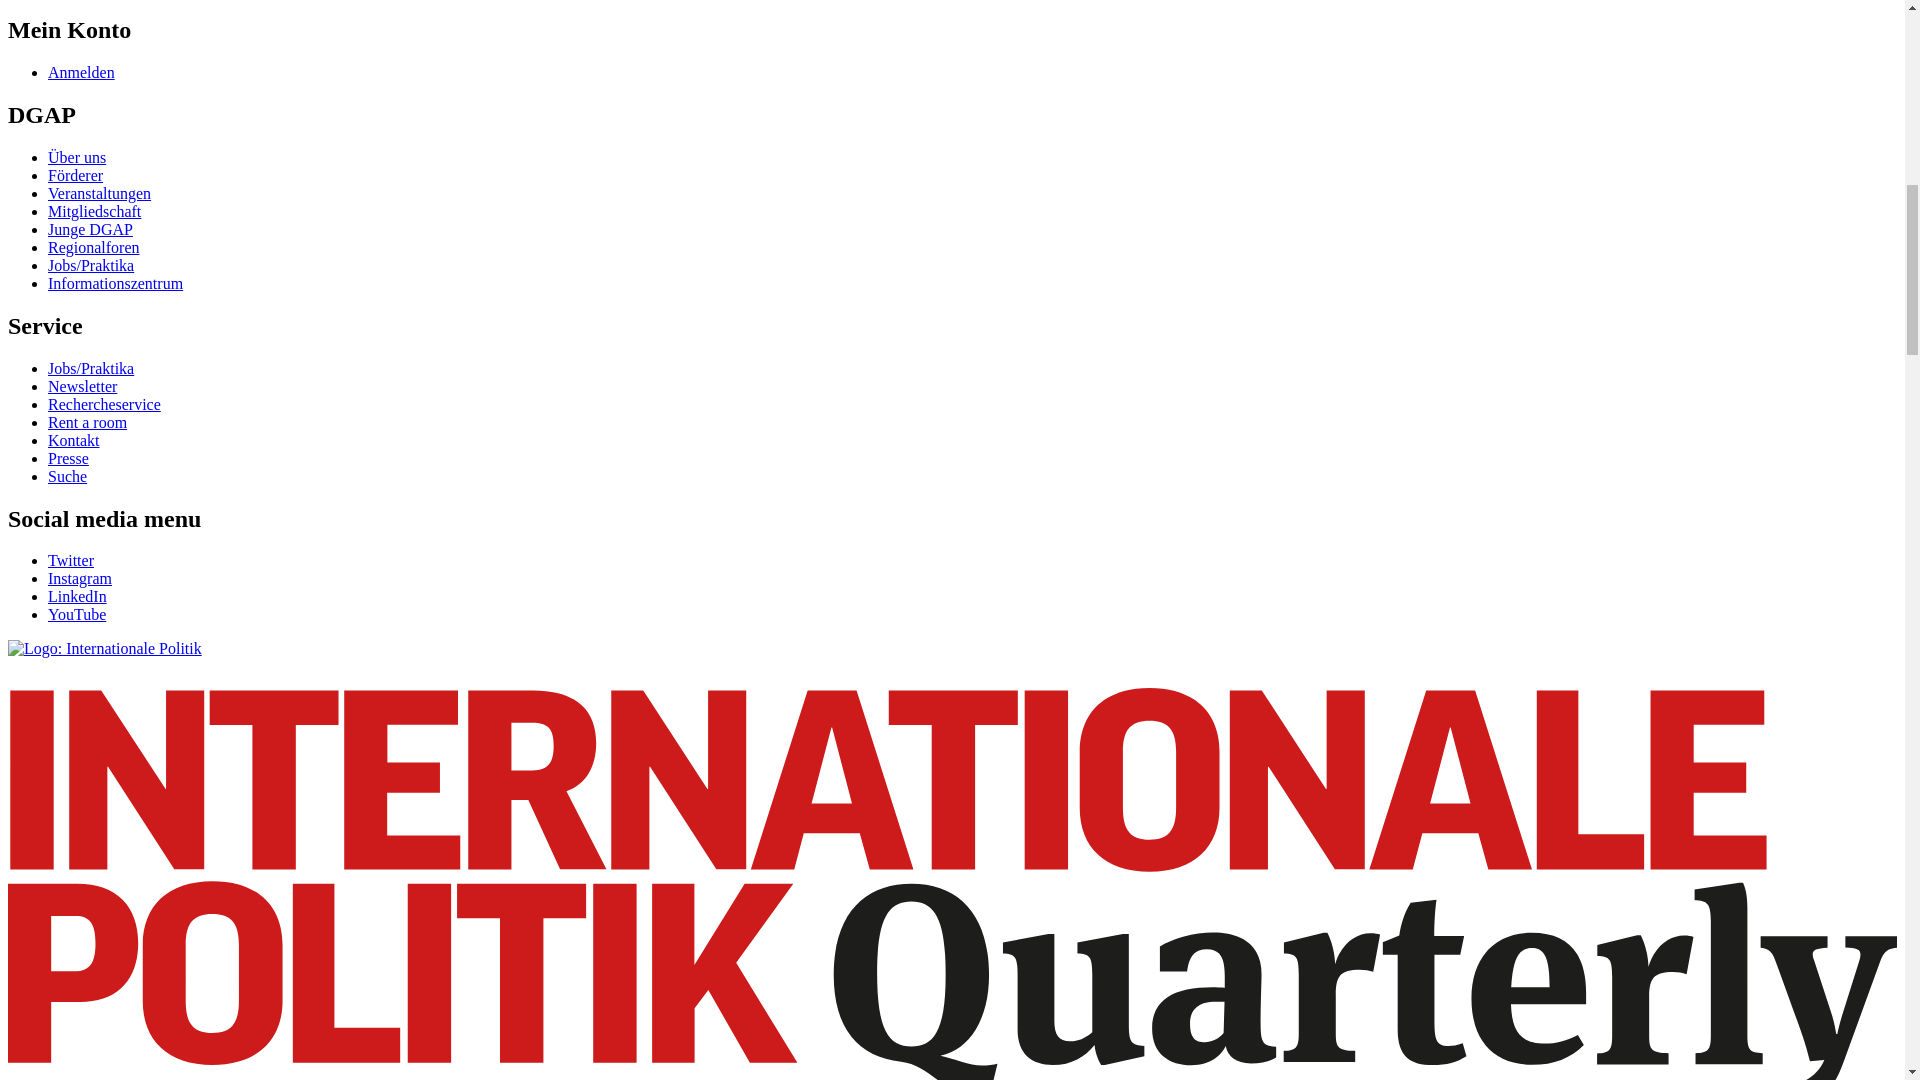  Describe the element at coordinates (115, 283) in the screenshot. I see `Informationszentrum` at that location.